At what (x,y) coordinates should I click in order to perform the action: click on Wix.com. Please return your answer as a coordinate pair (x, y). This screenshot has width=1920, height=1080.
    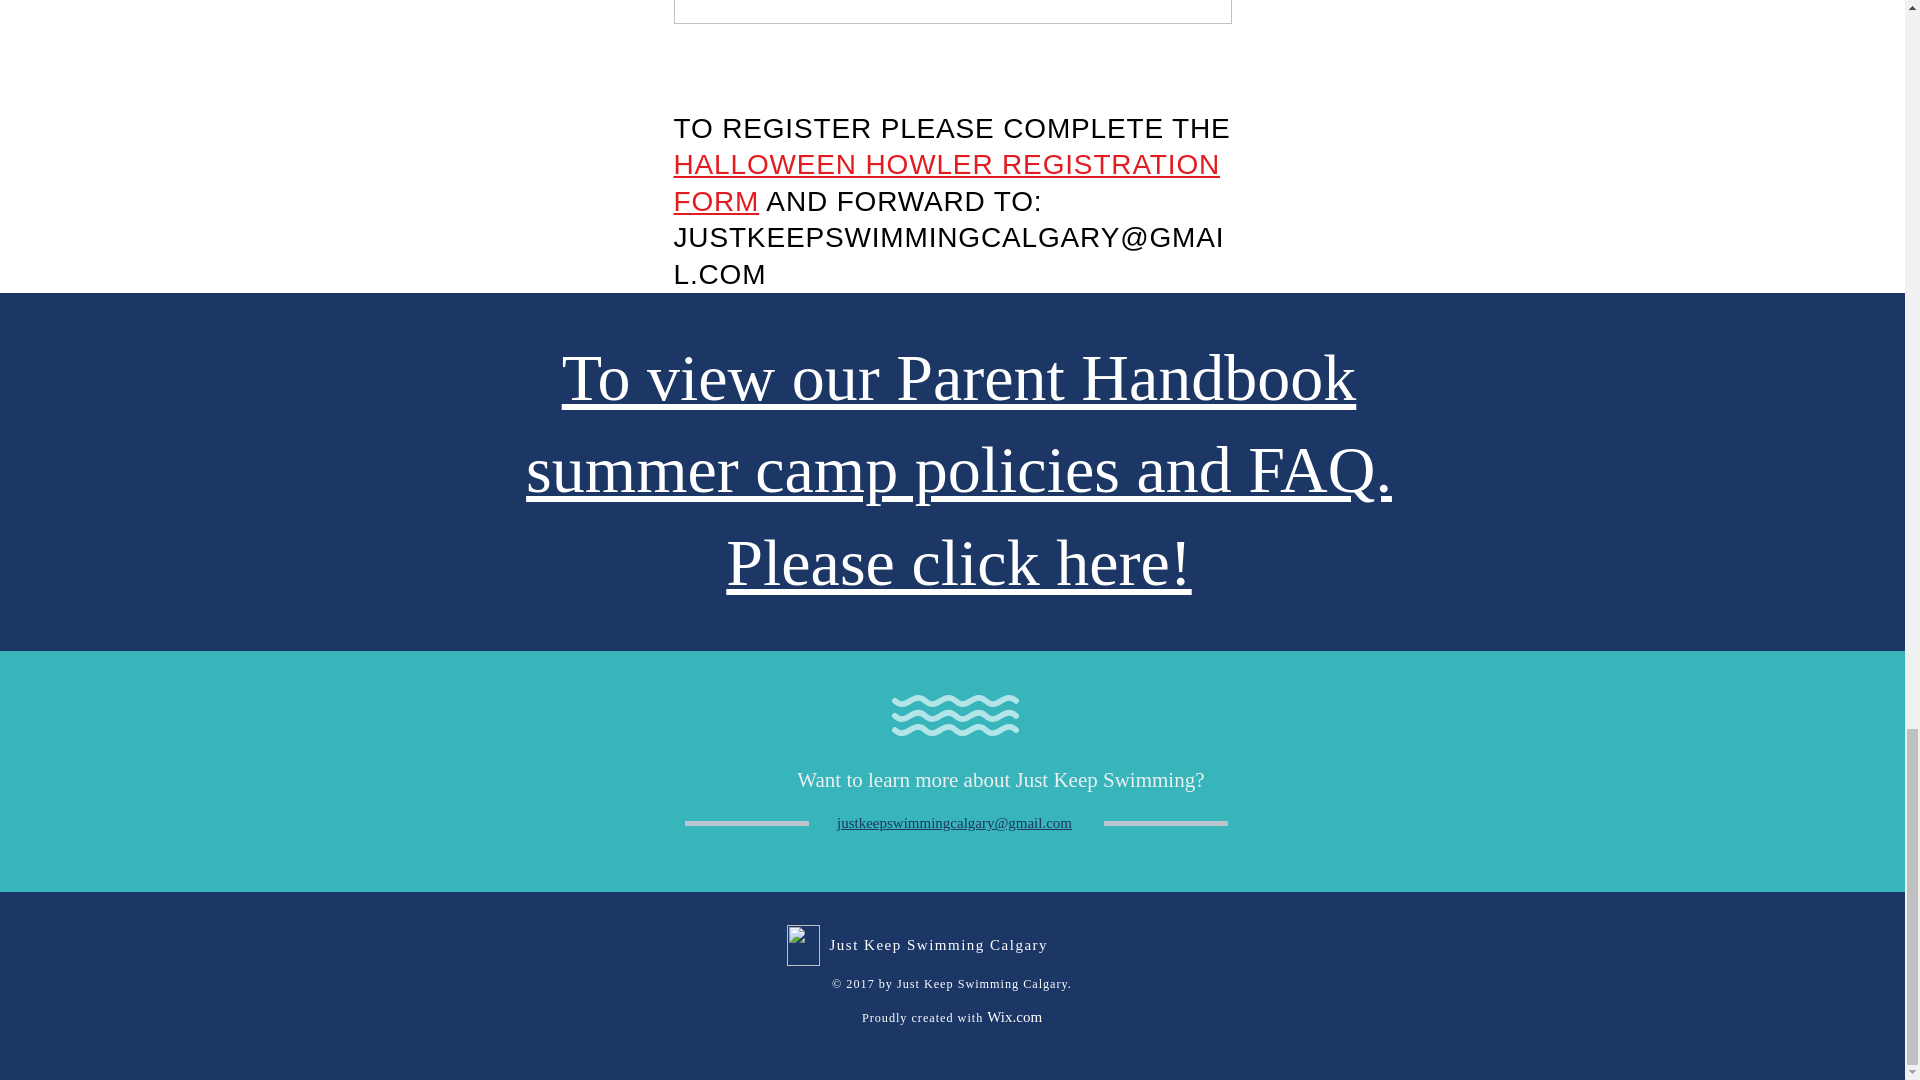
    Looking at the image, I should click on (1014, 1016).